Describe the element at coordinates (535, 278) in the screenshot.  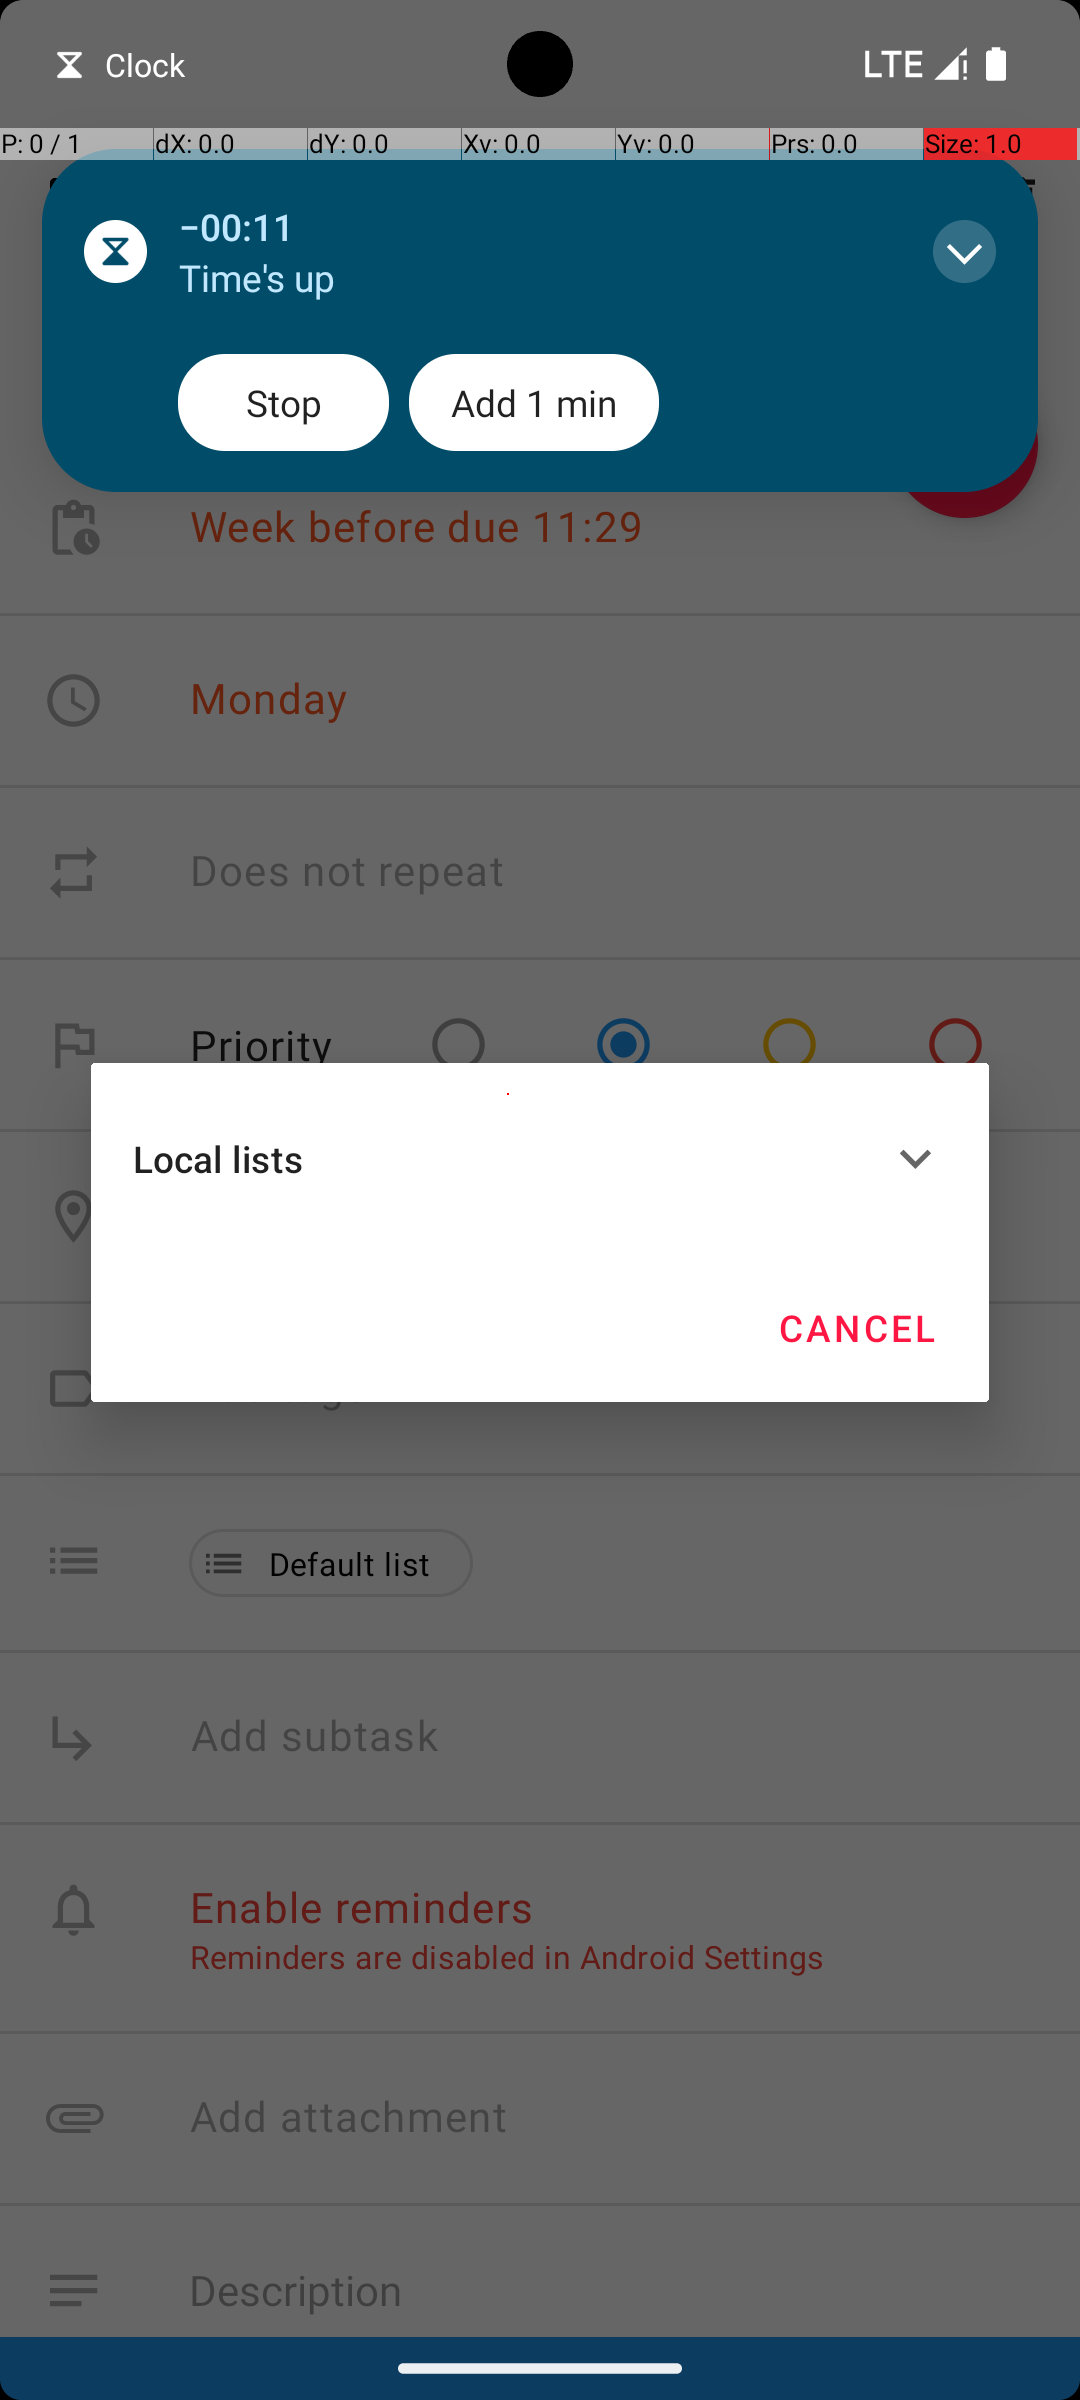
I see `Time's up` at that location.